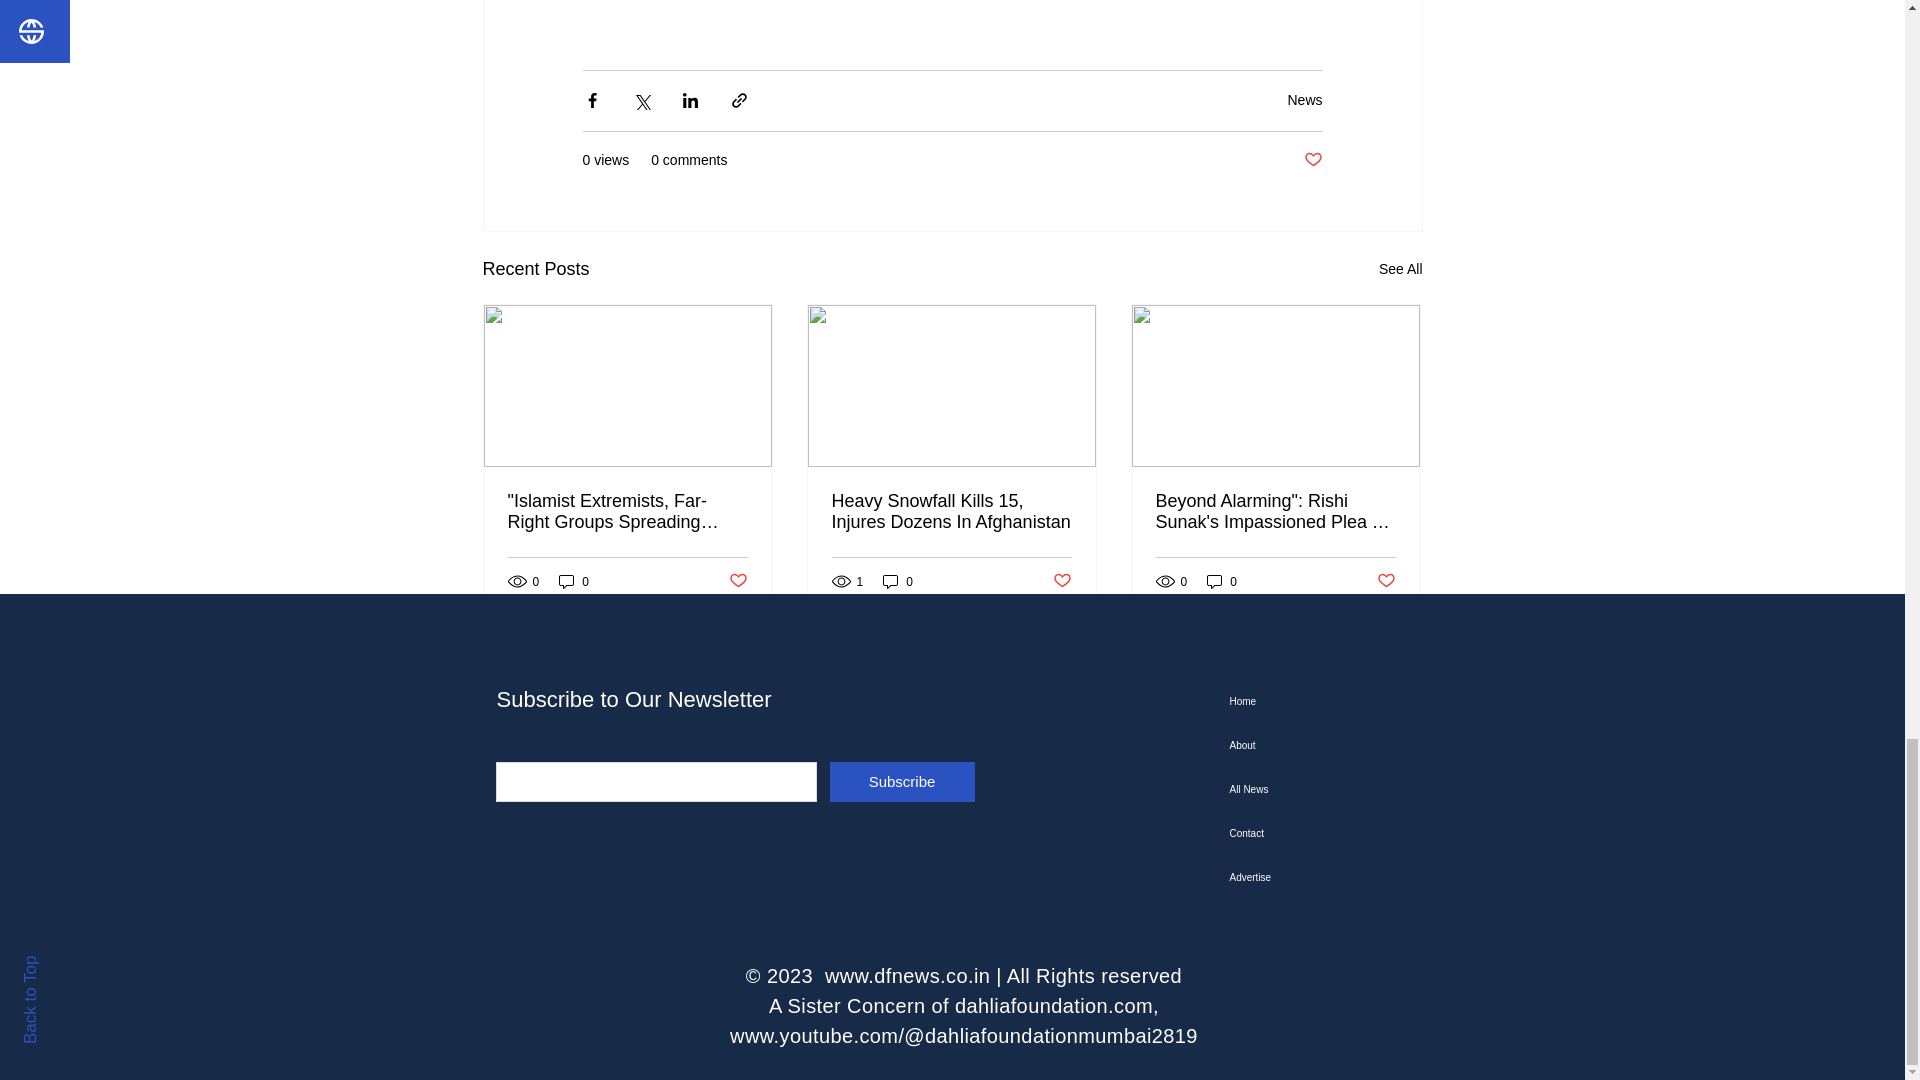 This screenshot has width=1920, height=1080. What do you see at coordinates (1304, 100) in the screenshot?
I see `News` at bounding box center [1304, 100].